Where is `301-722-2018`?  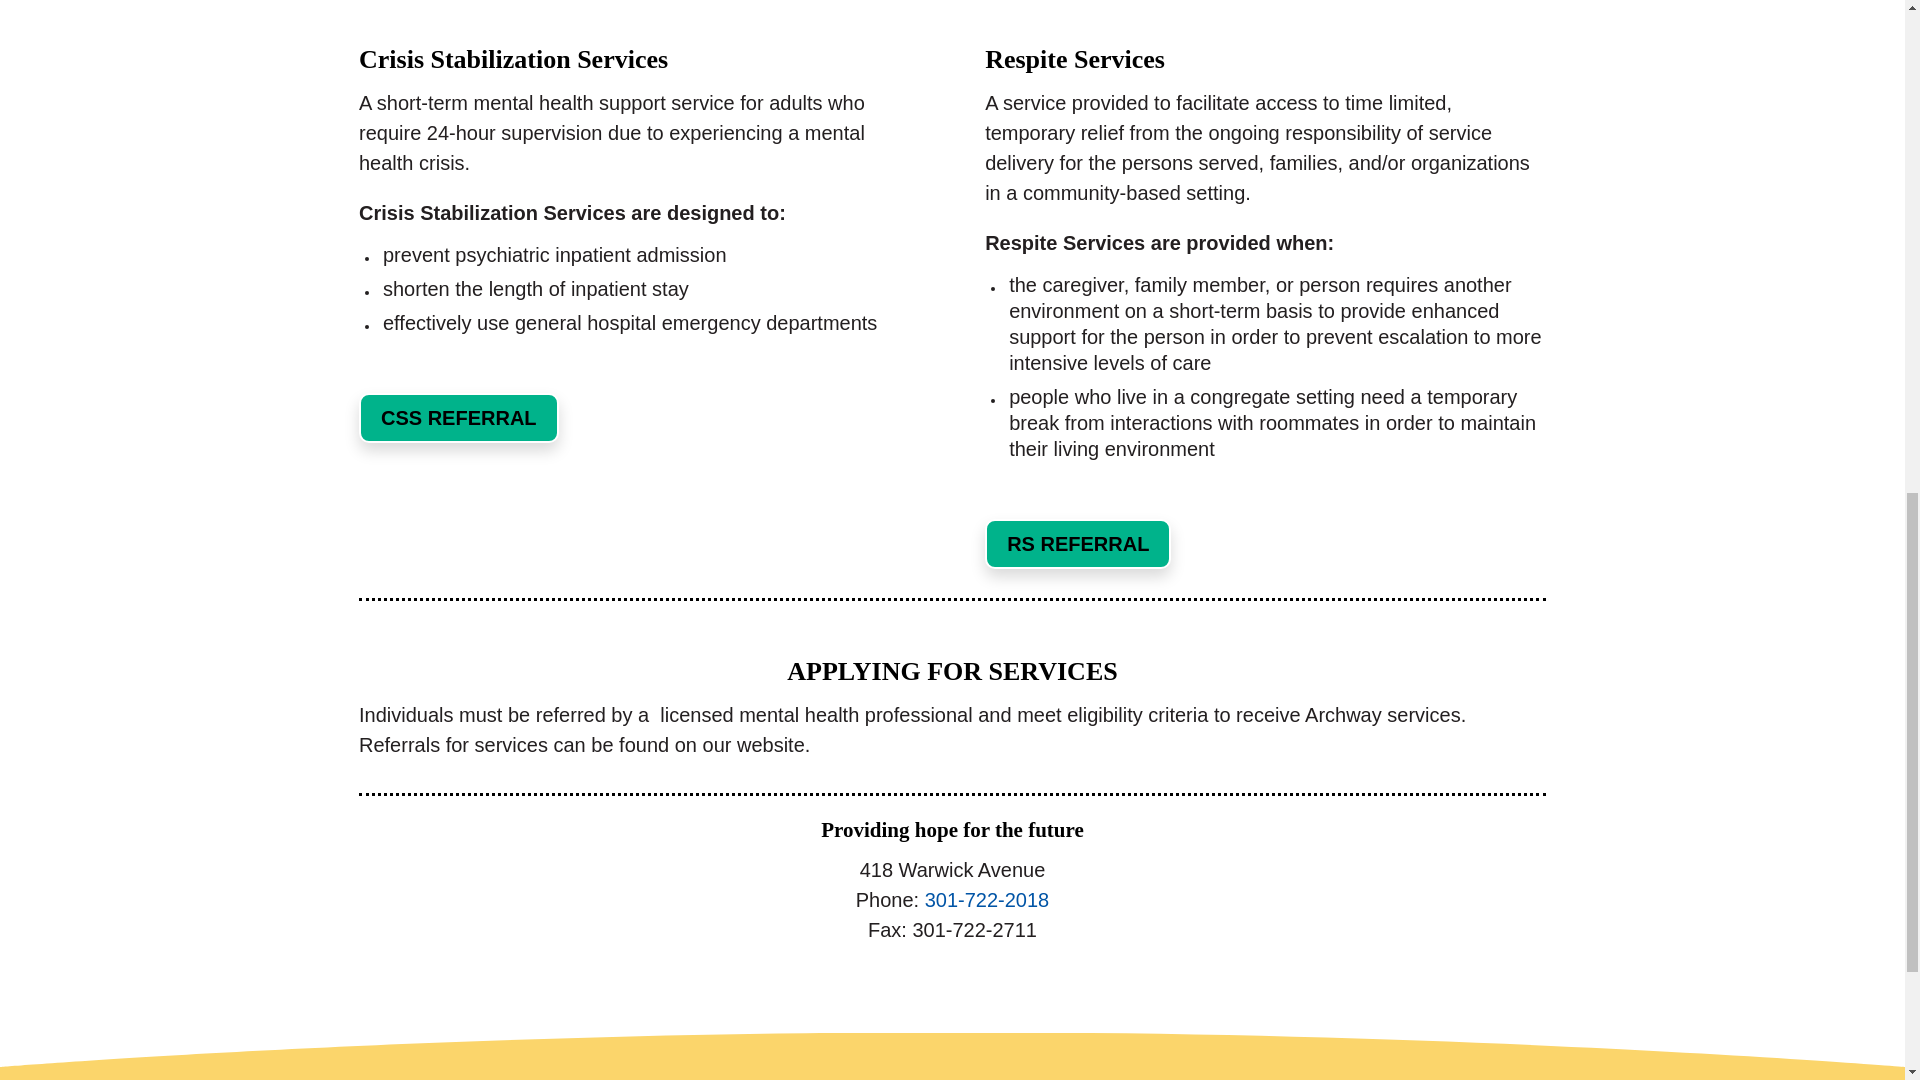 301-722-2018 is located at coordinates (988, 900).